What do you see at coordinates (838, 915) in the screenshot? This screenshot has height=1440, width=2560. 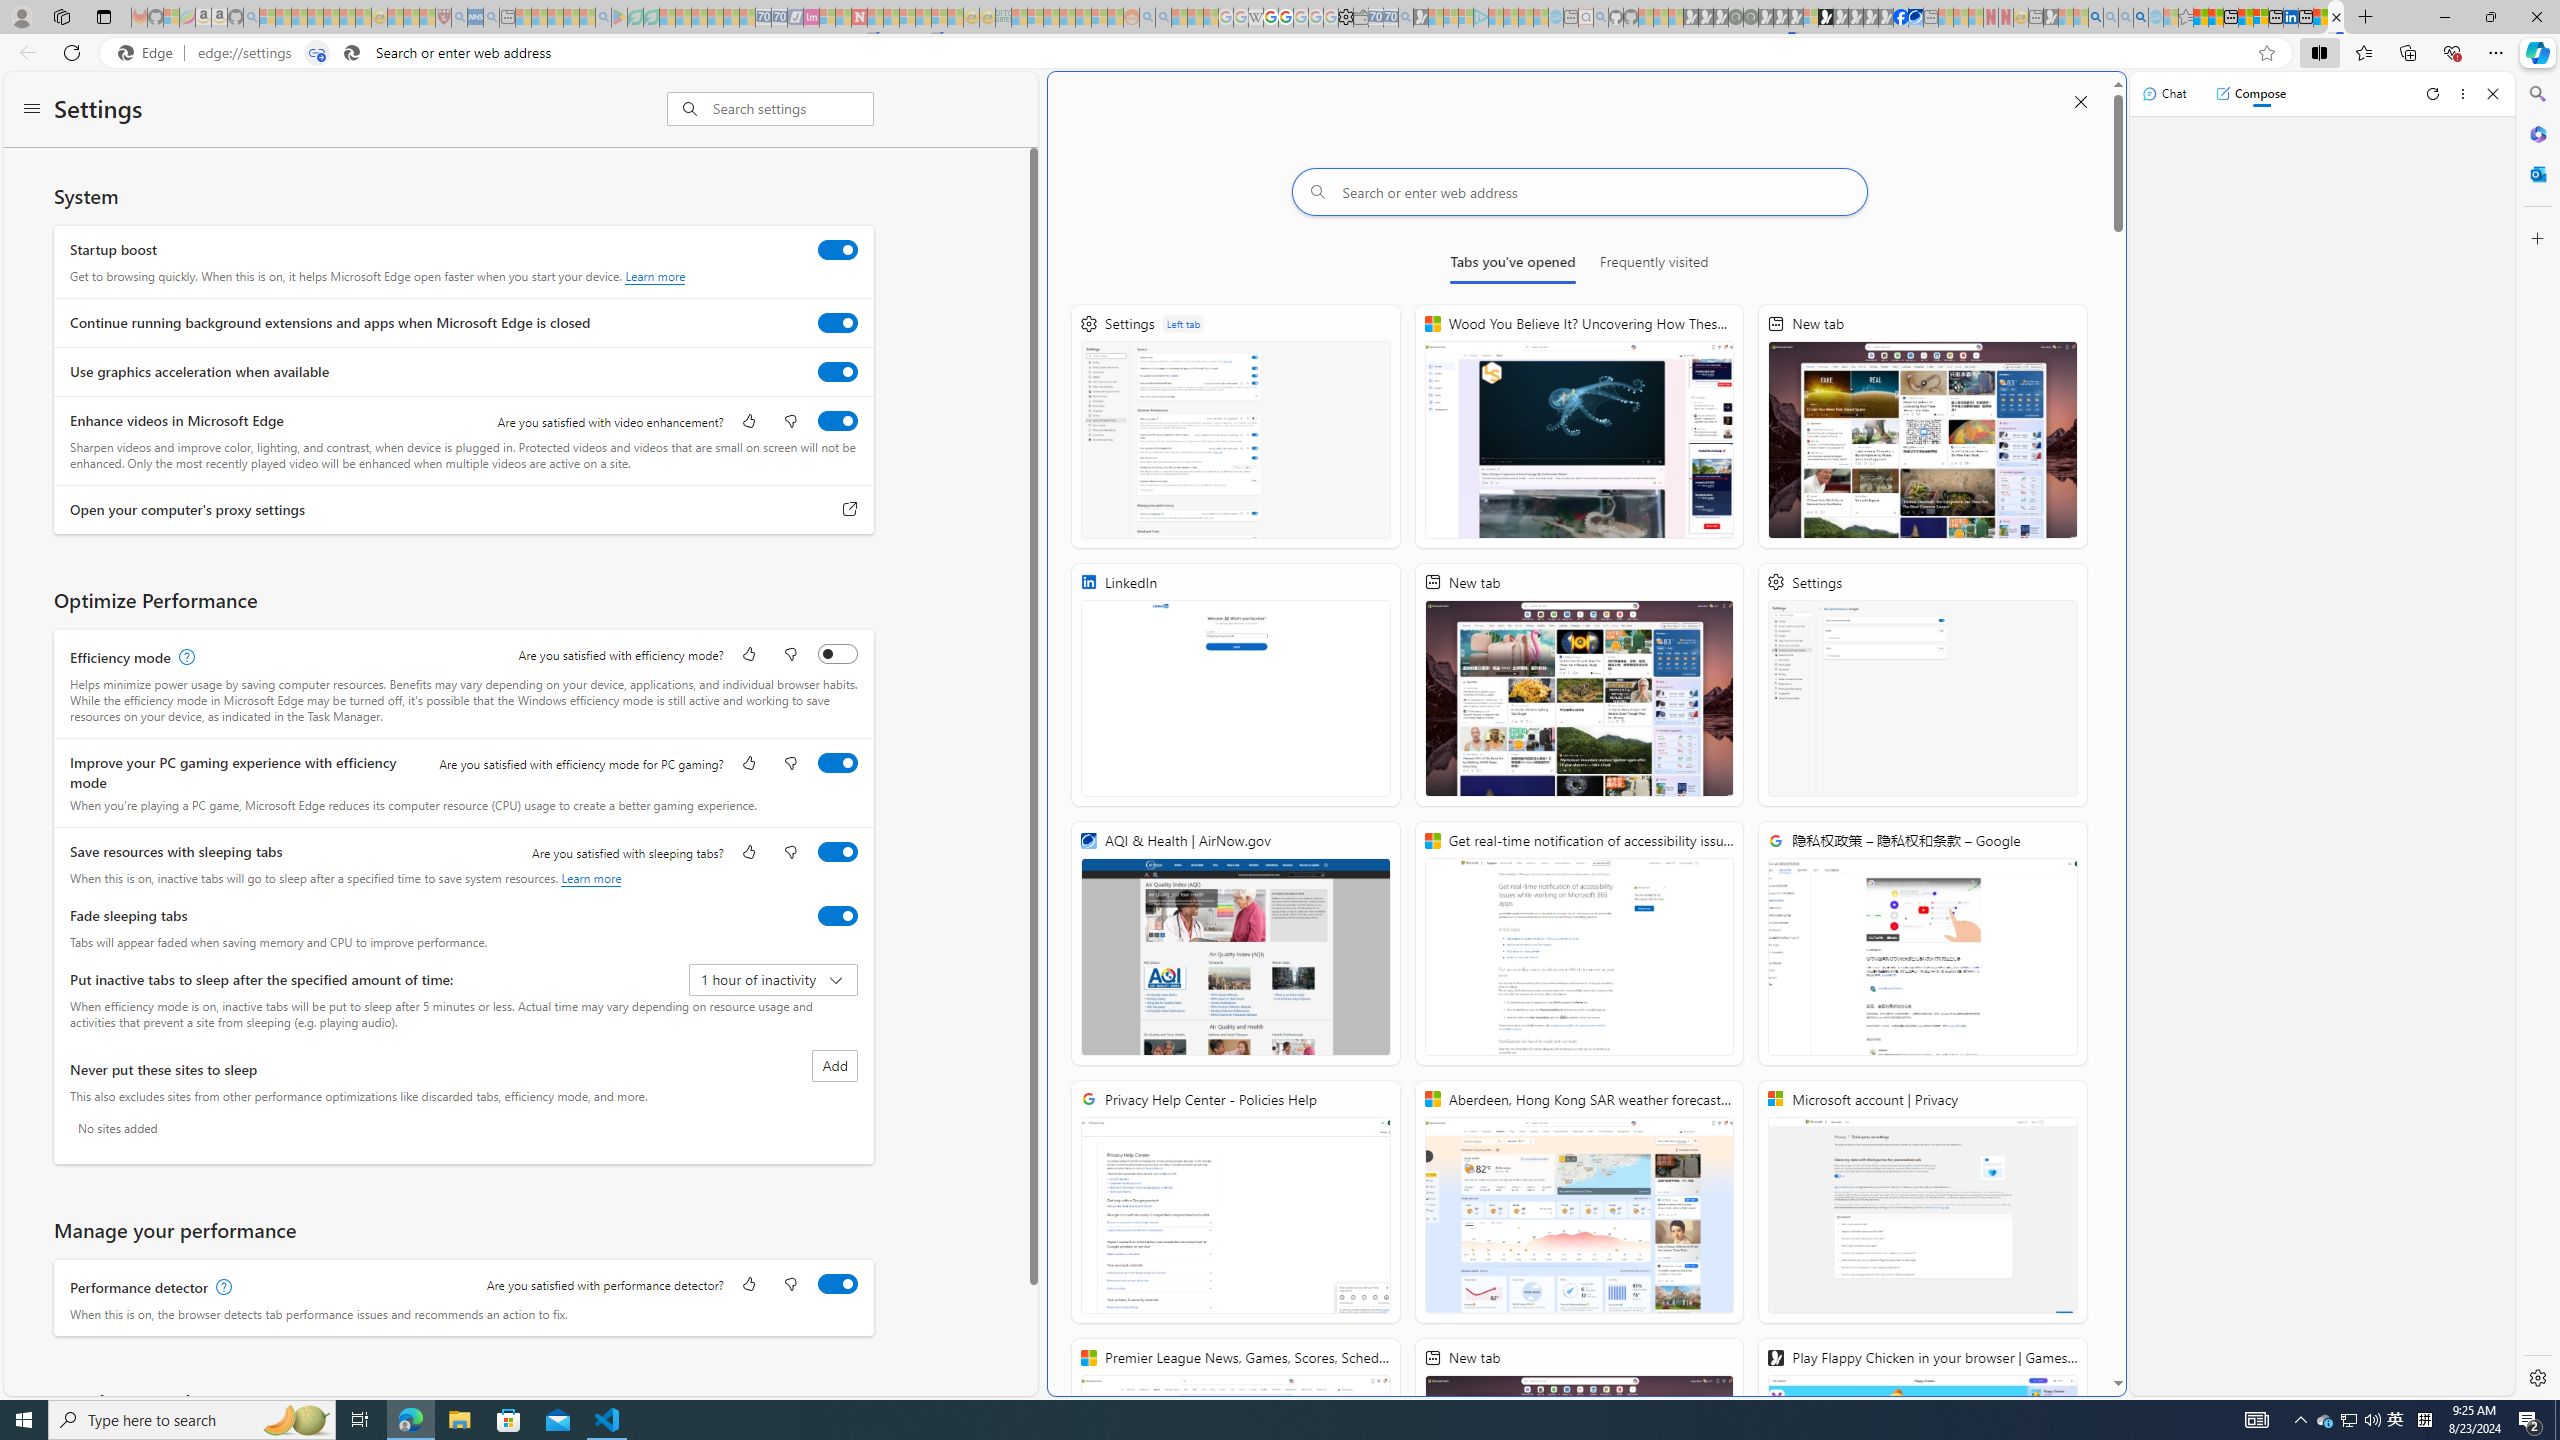 I see `Fade sleeping tabs` at bounding box center [838, 915].